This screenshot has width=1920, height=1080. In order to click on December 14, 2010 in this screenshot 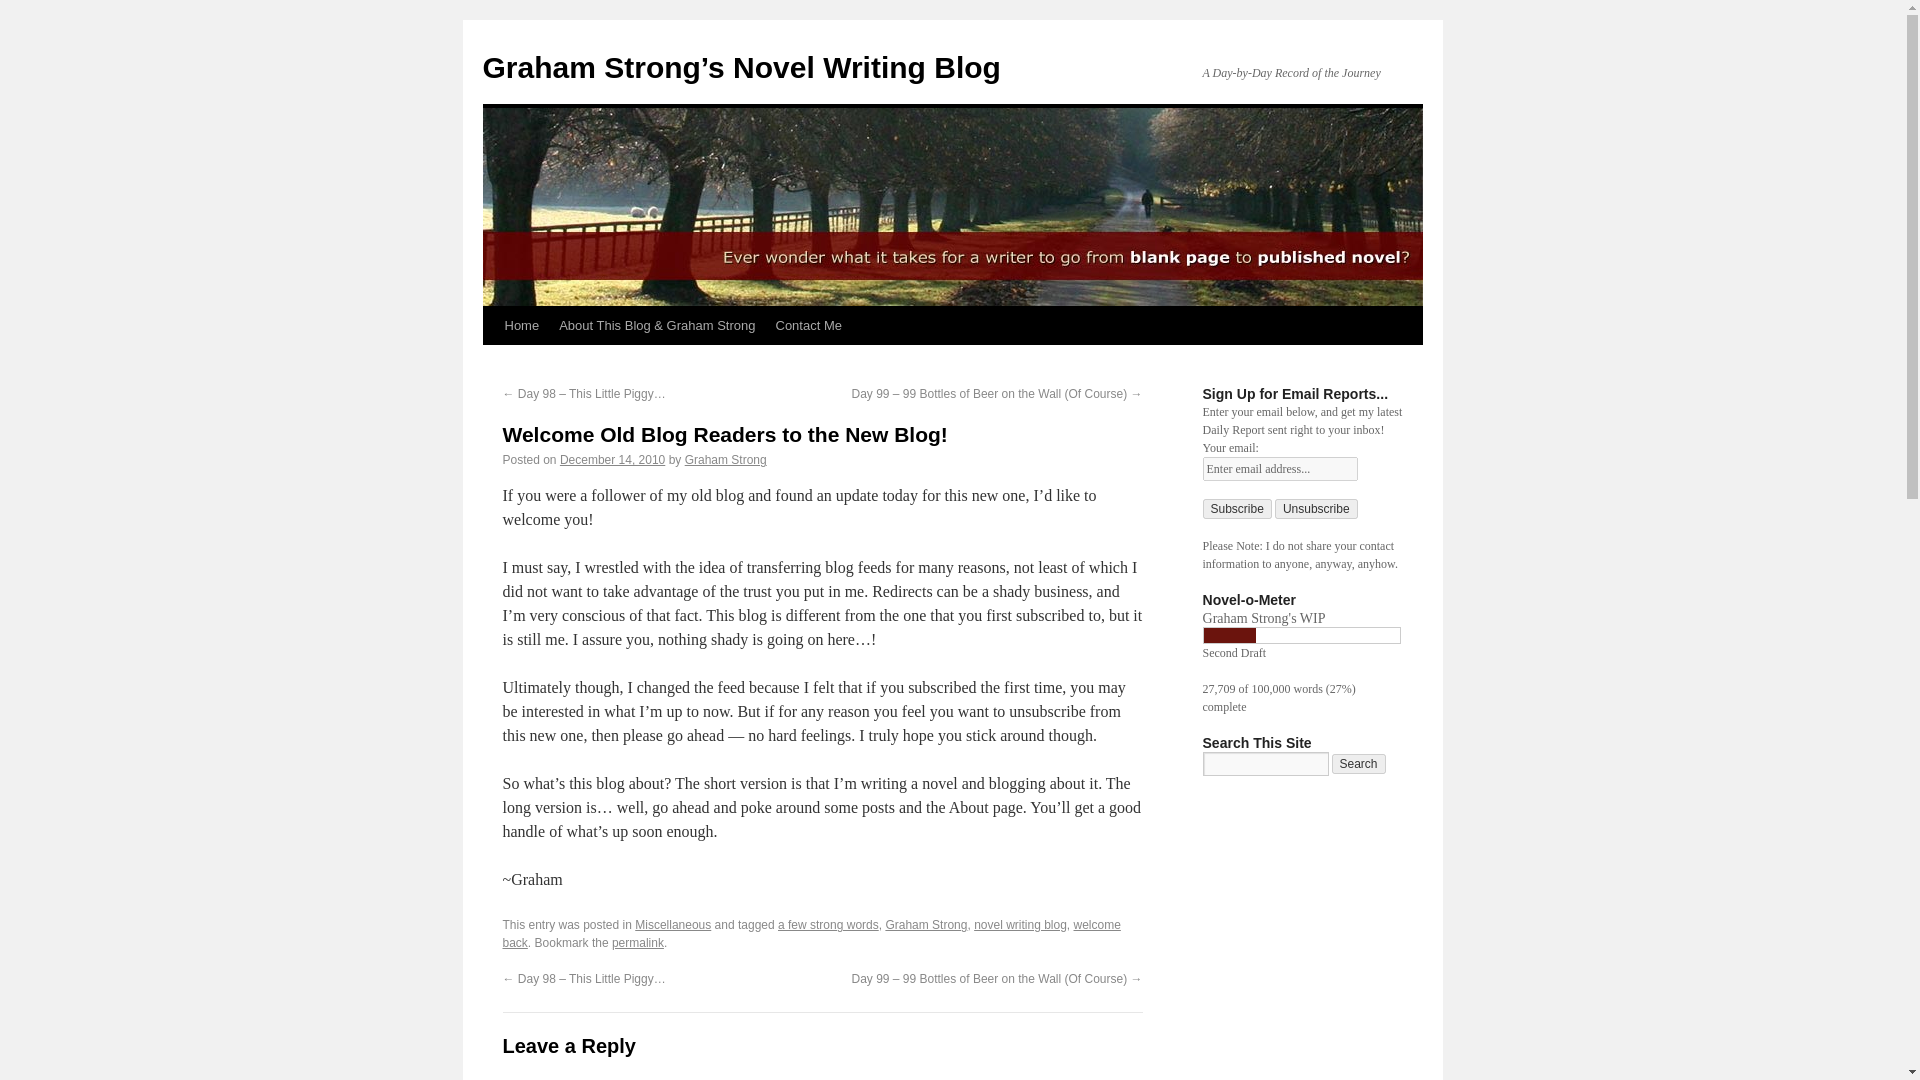, I will do `click(612, 459)`.